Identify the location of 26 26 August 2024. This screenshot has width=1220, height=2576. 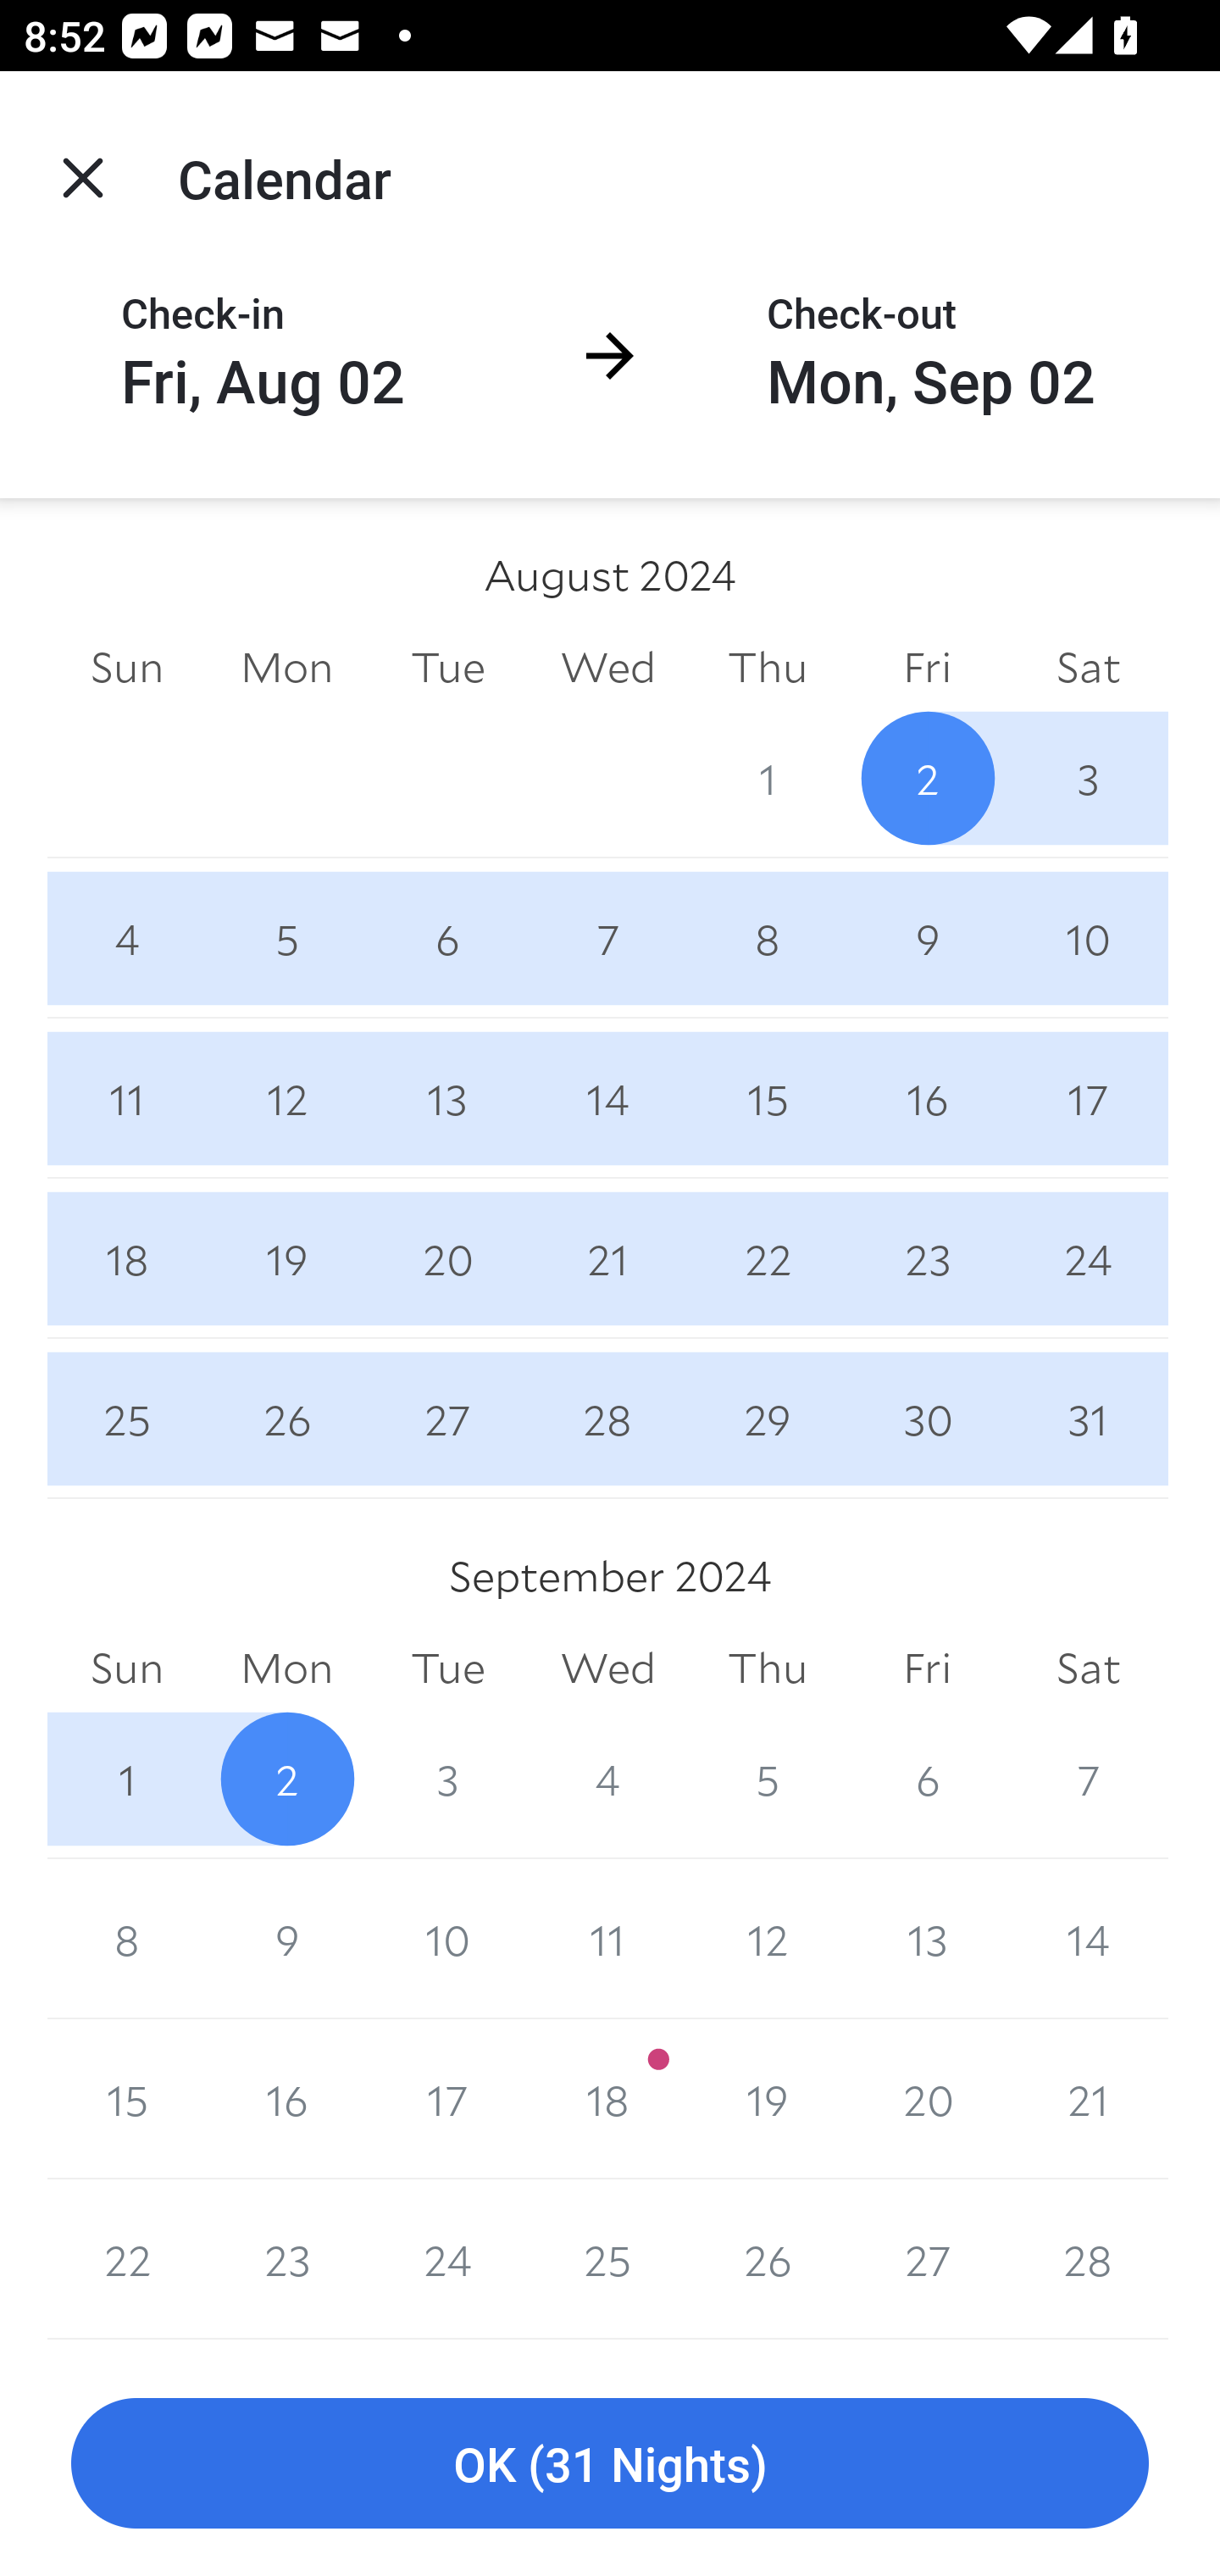
(286, 1418).